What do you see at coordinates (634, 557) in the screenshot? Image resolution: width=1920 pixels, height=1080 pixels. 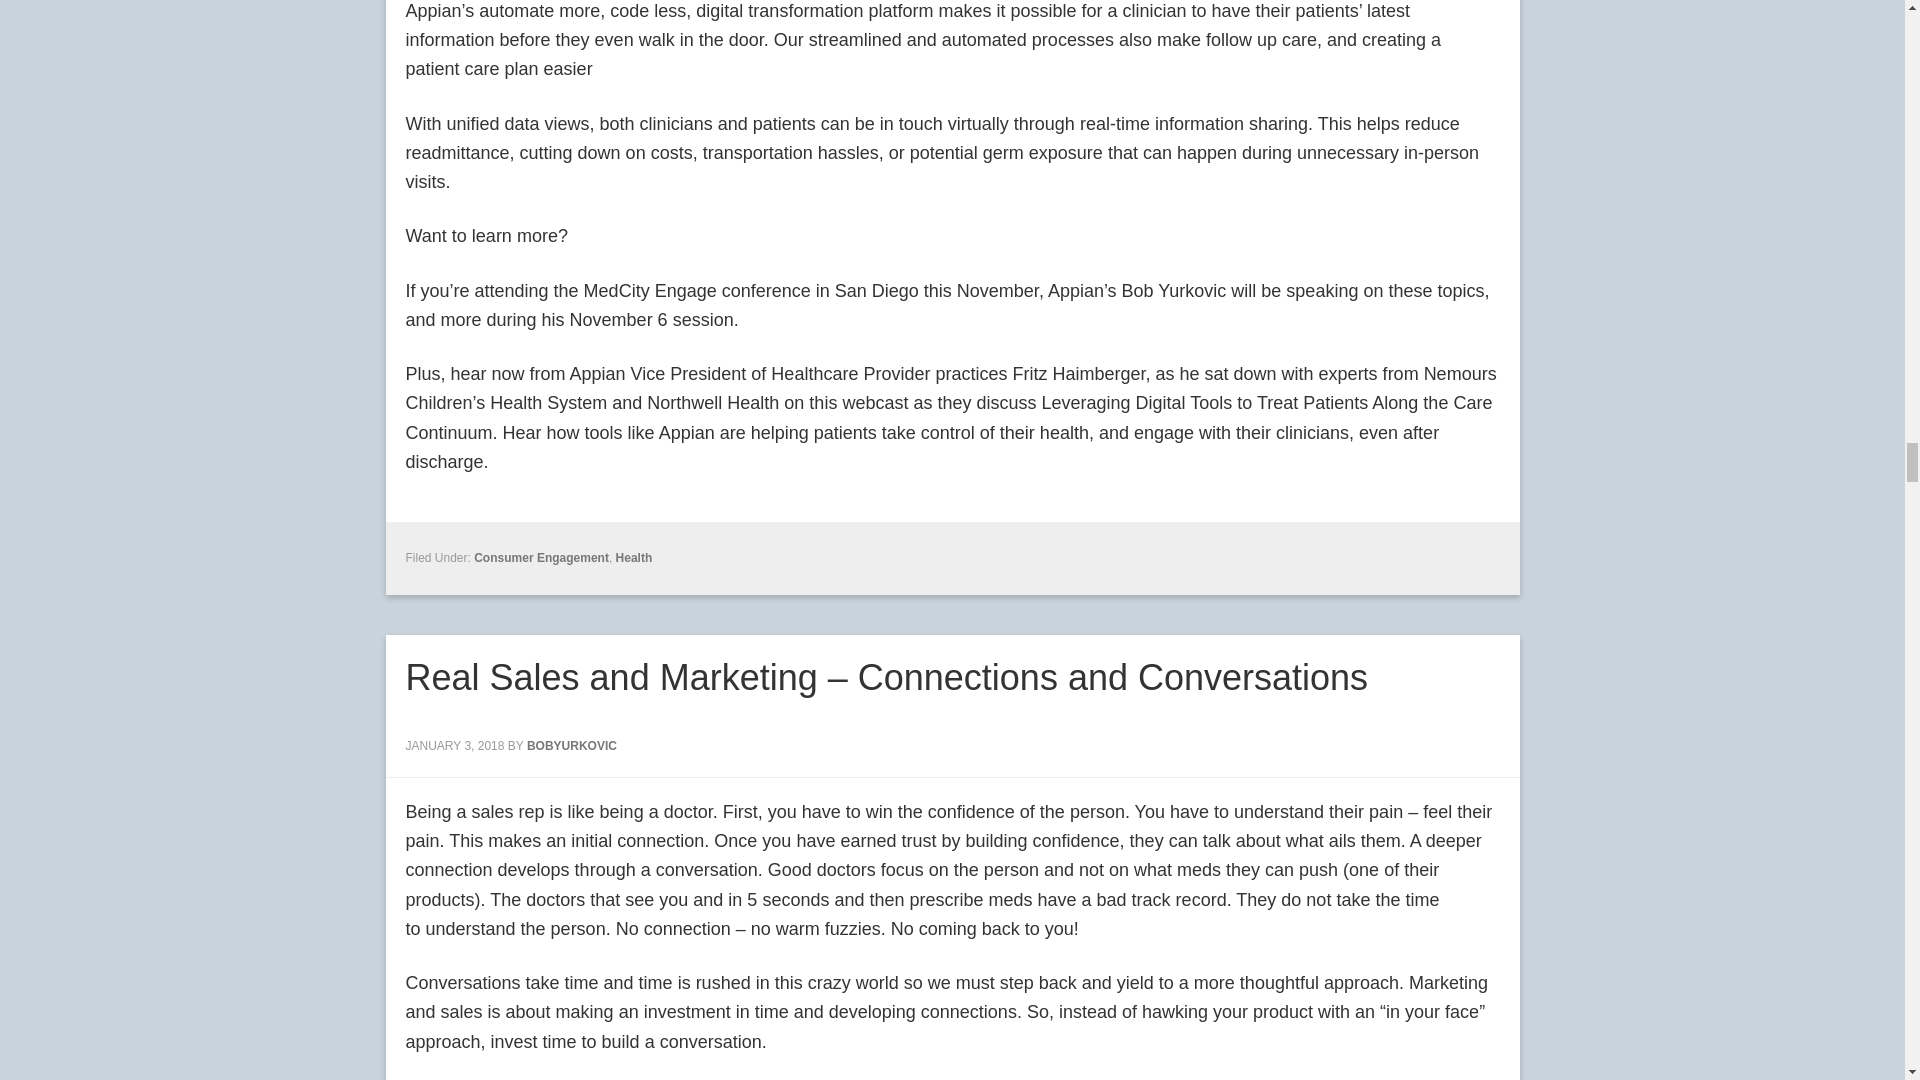 I see `Health` at bounding box center [634, 557].